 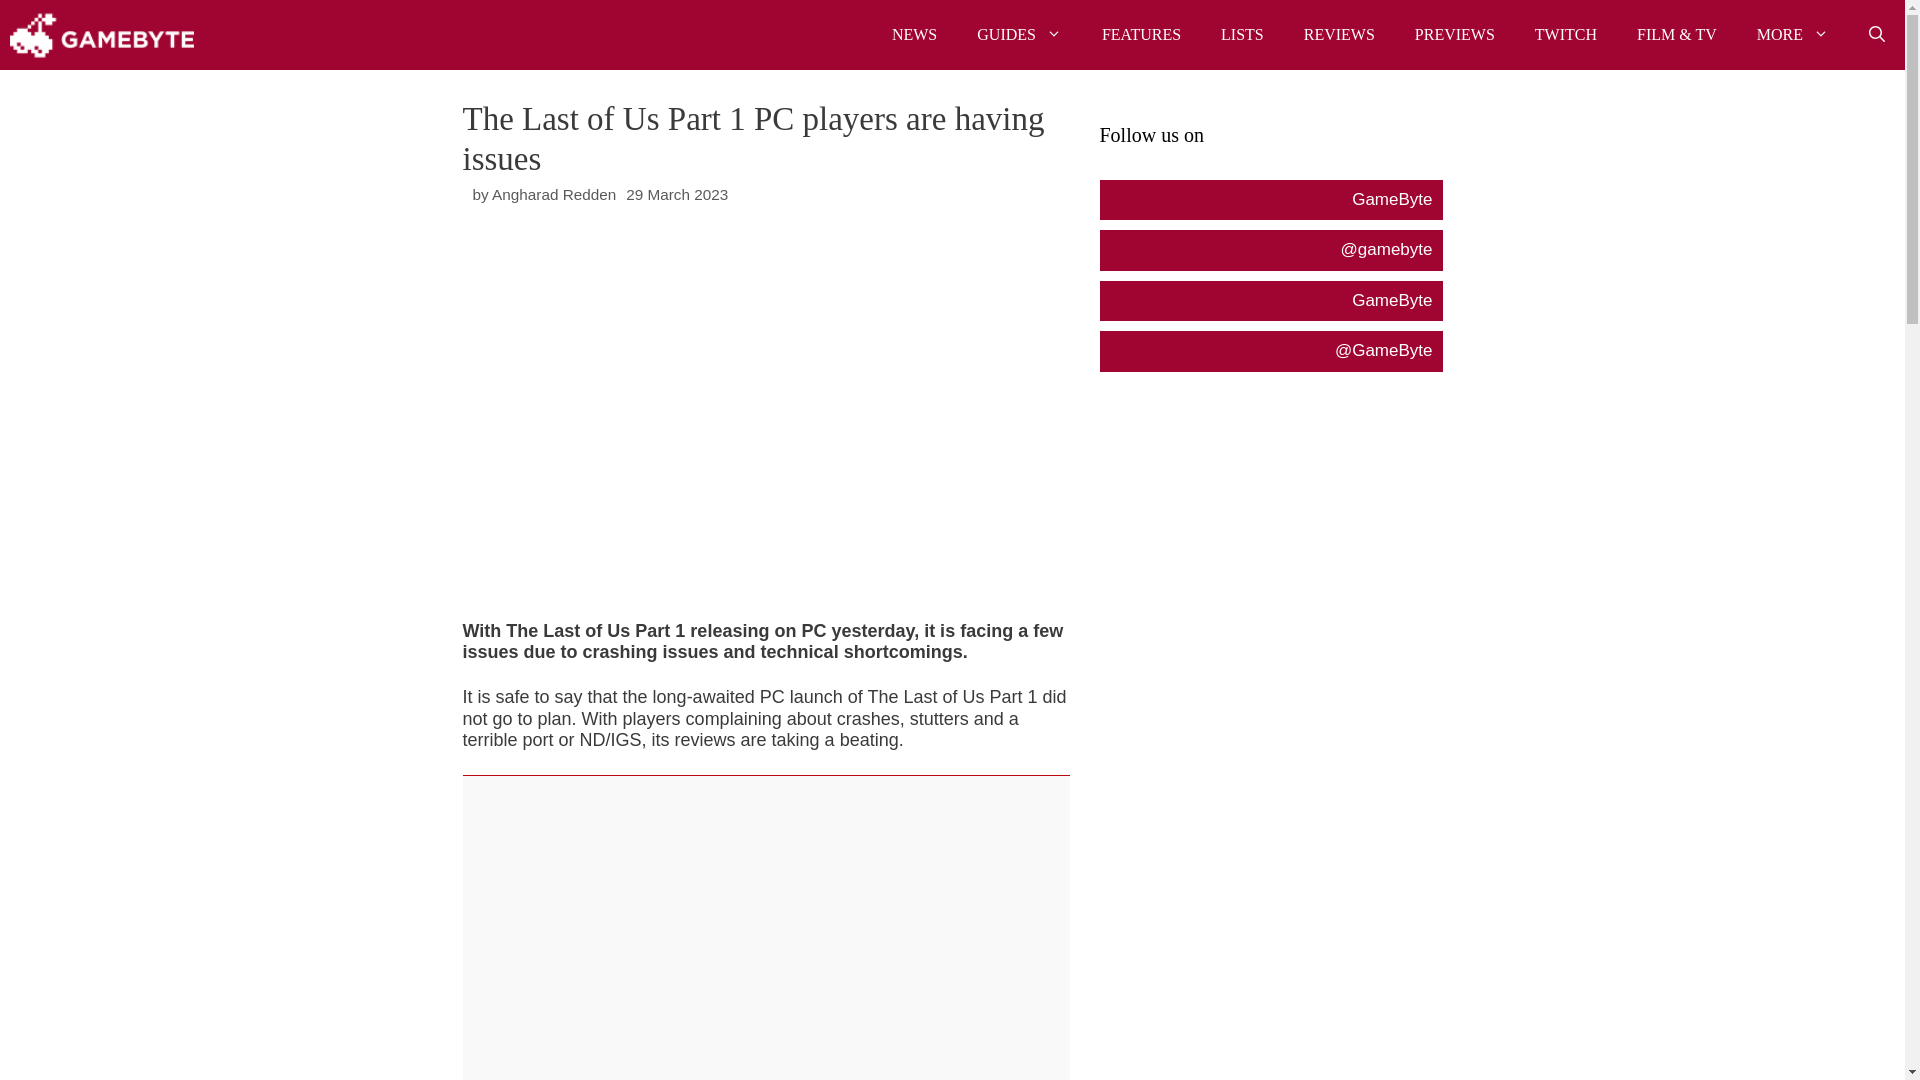 I want to click on Gamebyte Facebook, so click(x=1270, y=200).